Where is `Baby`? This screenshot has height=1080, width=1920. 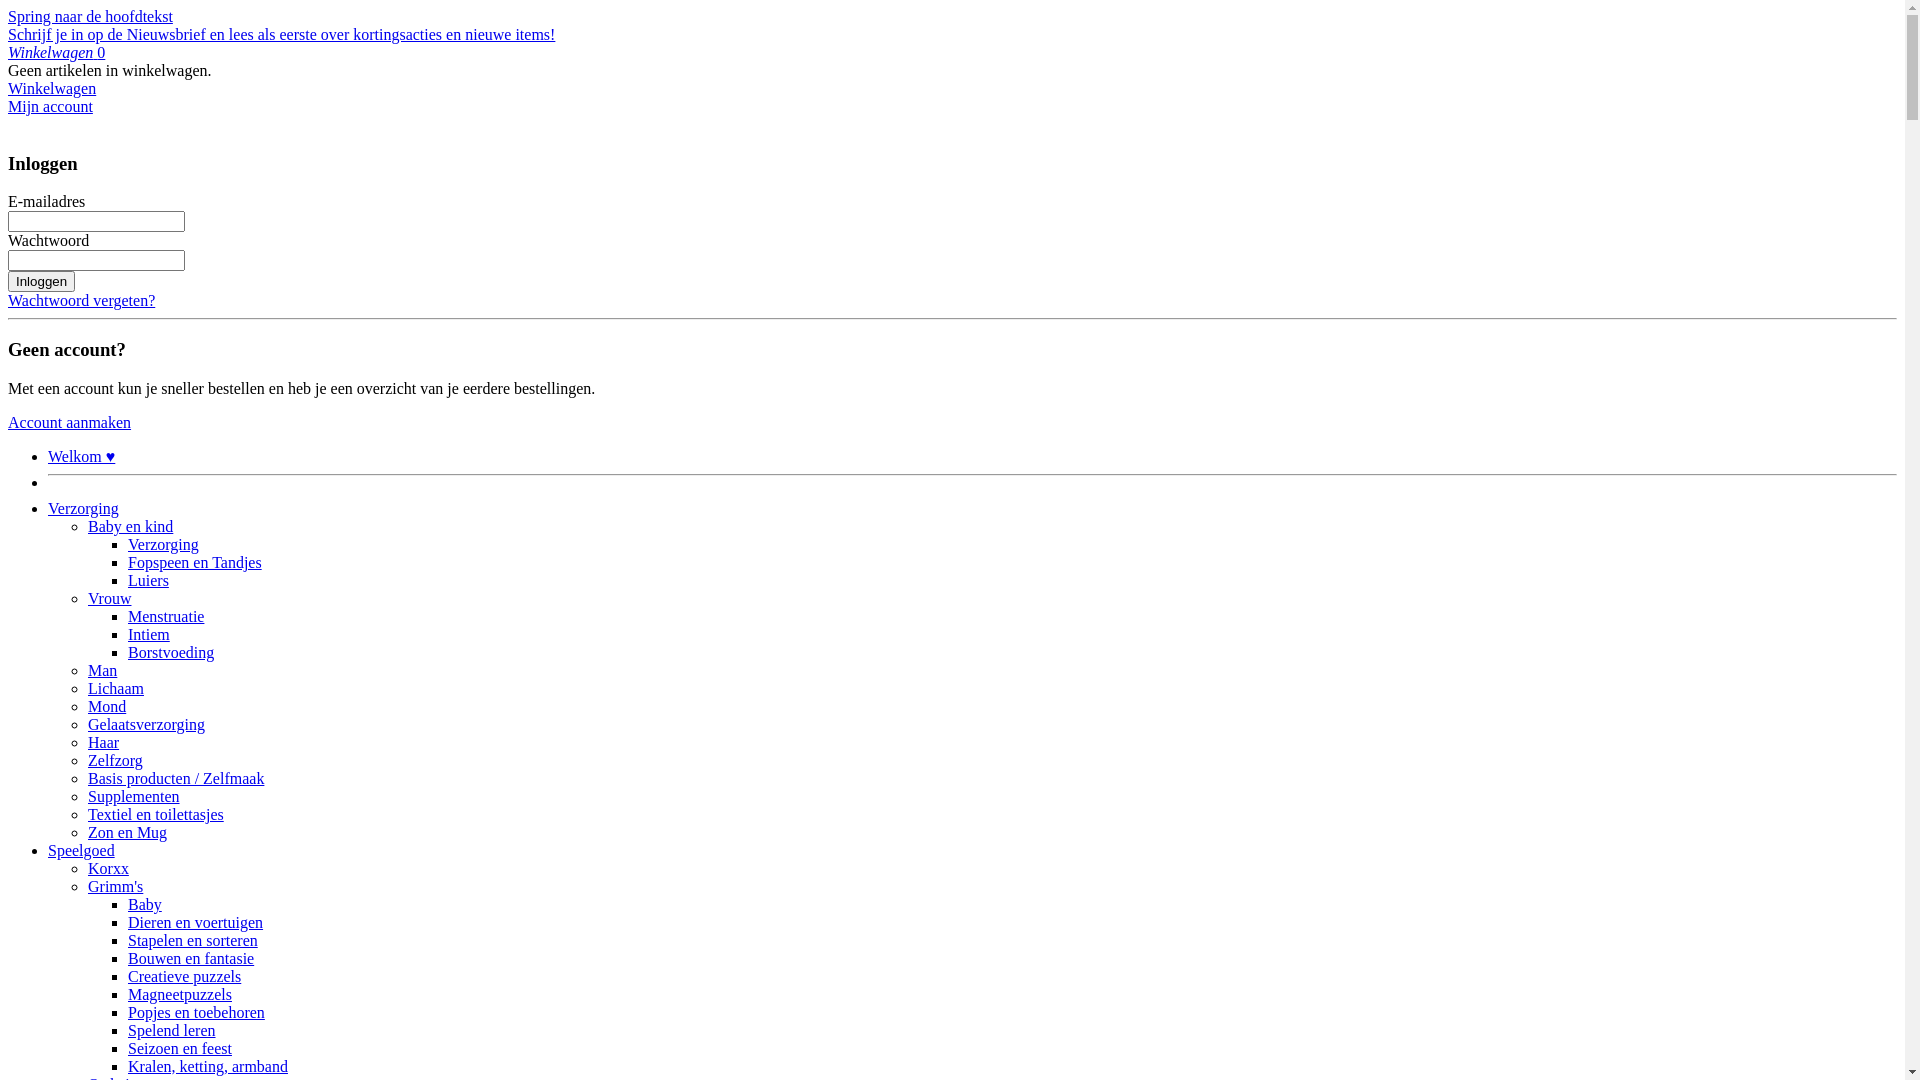
Baby is located at coordinates (145, 904).